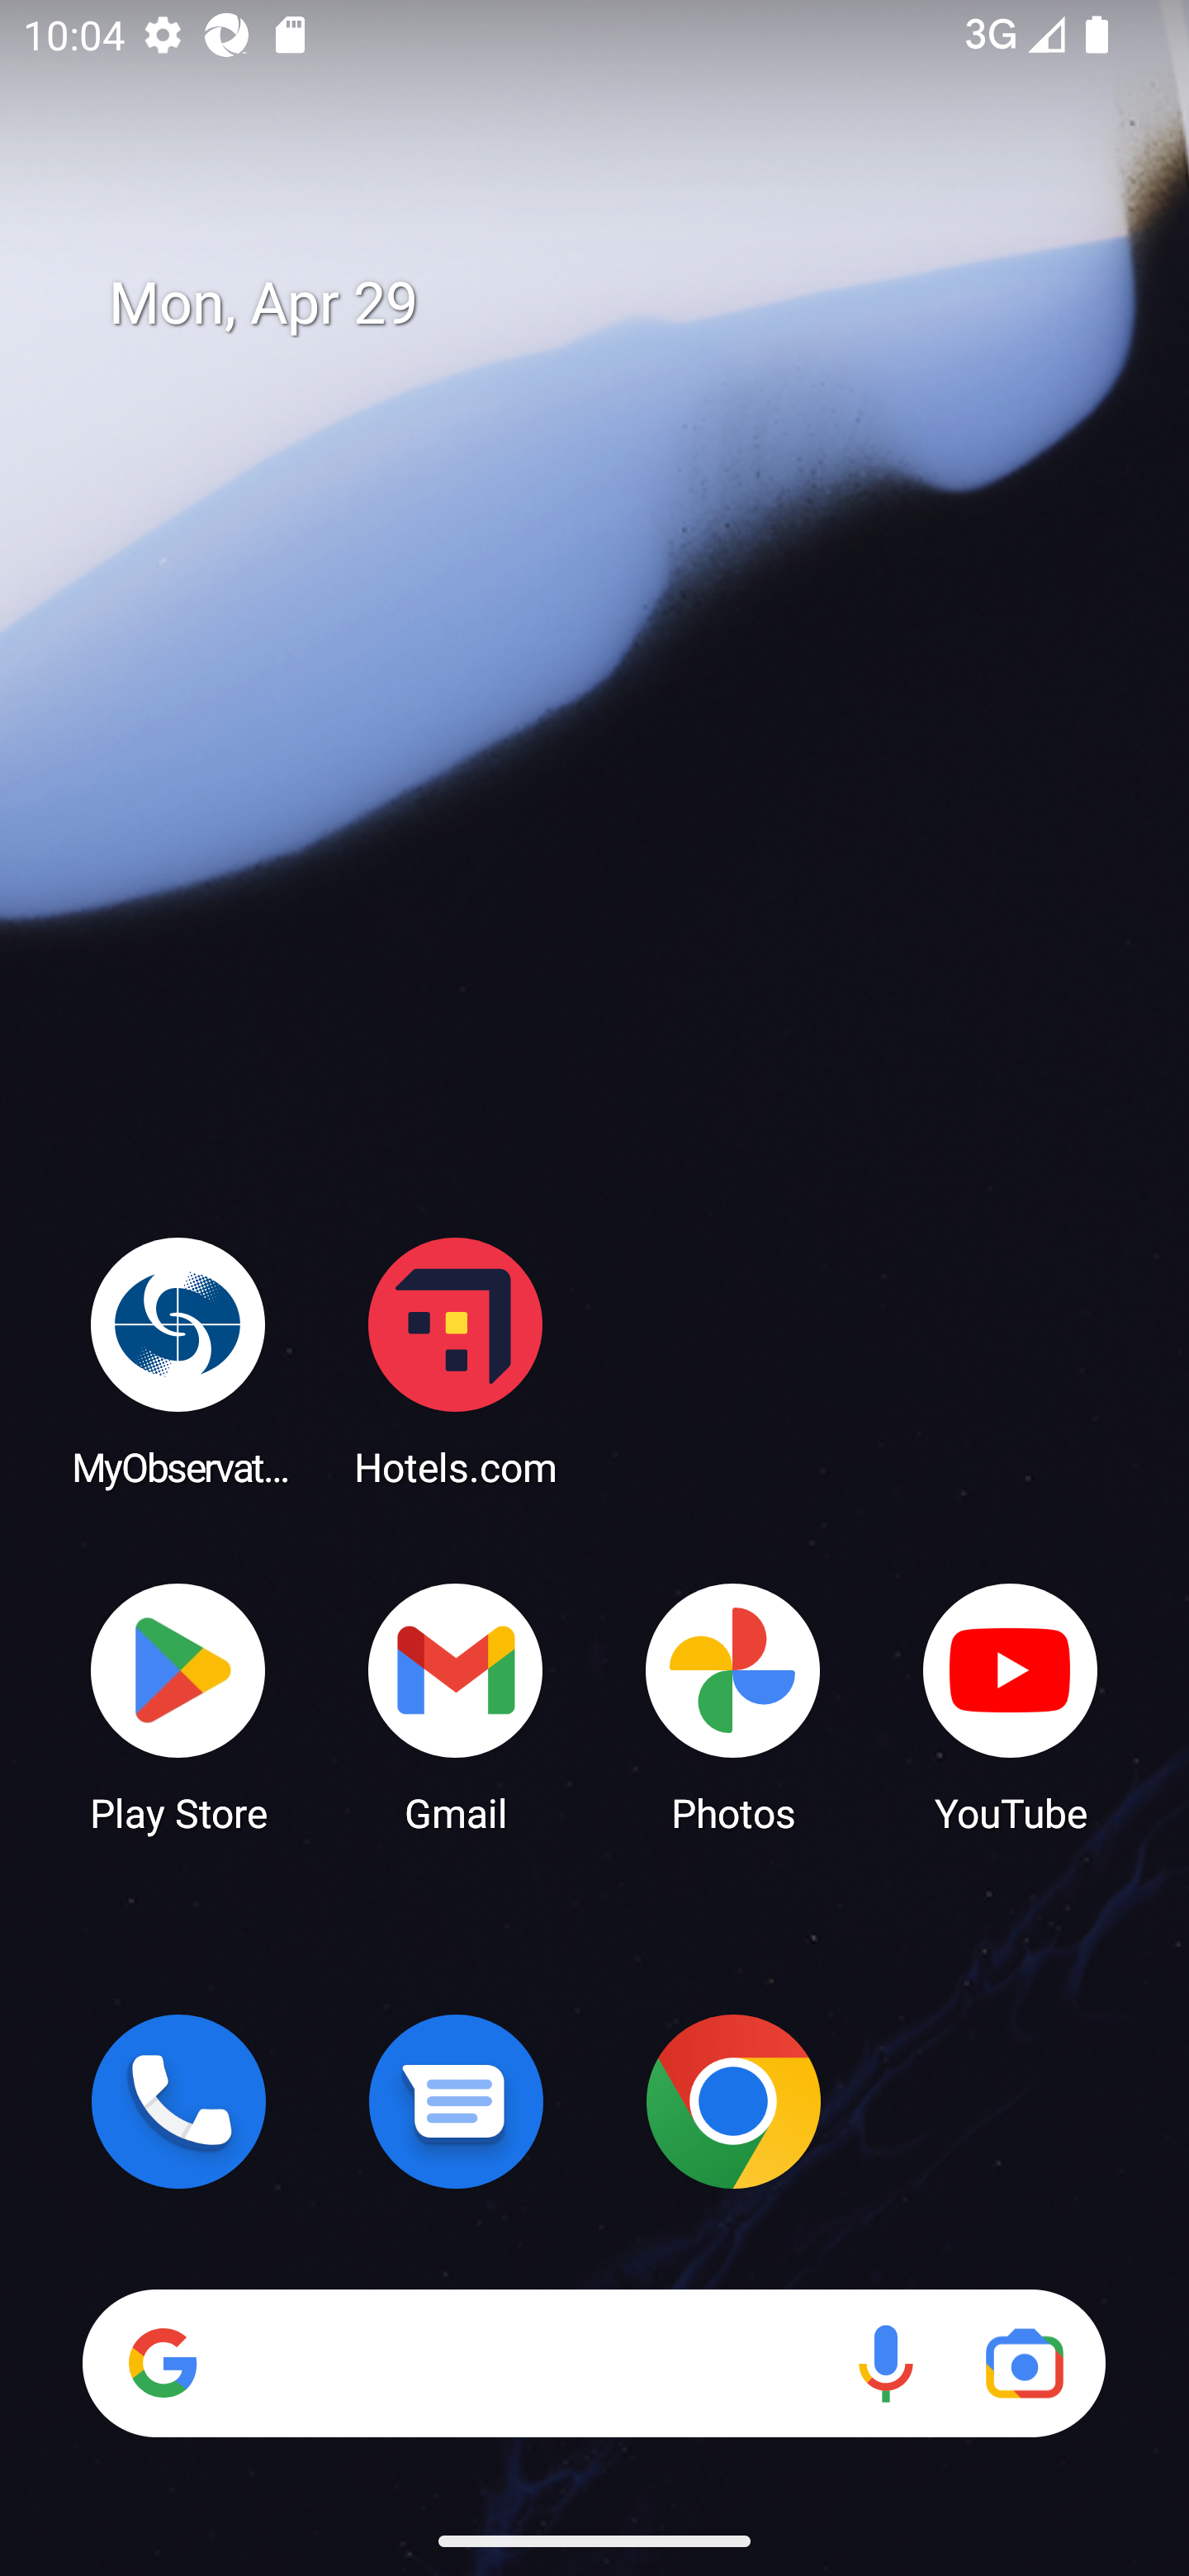 This screenshot has width=1189, height=2576. Describe the element at coordinates (456, 1706) in the screenshot. I see `Gmail` at that location.